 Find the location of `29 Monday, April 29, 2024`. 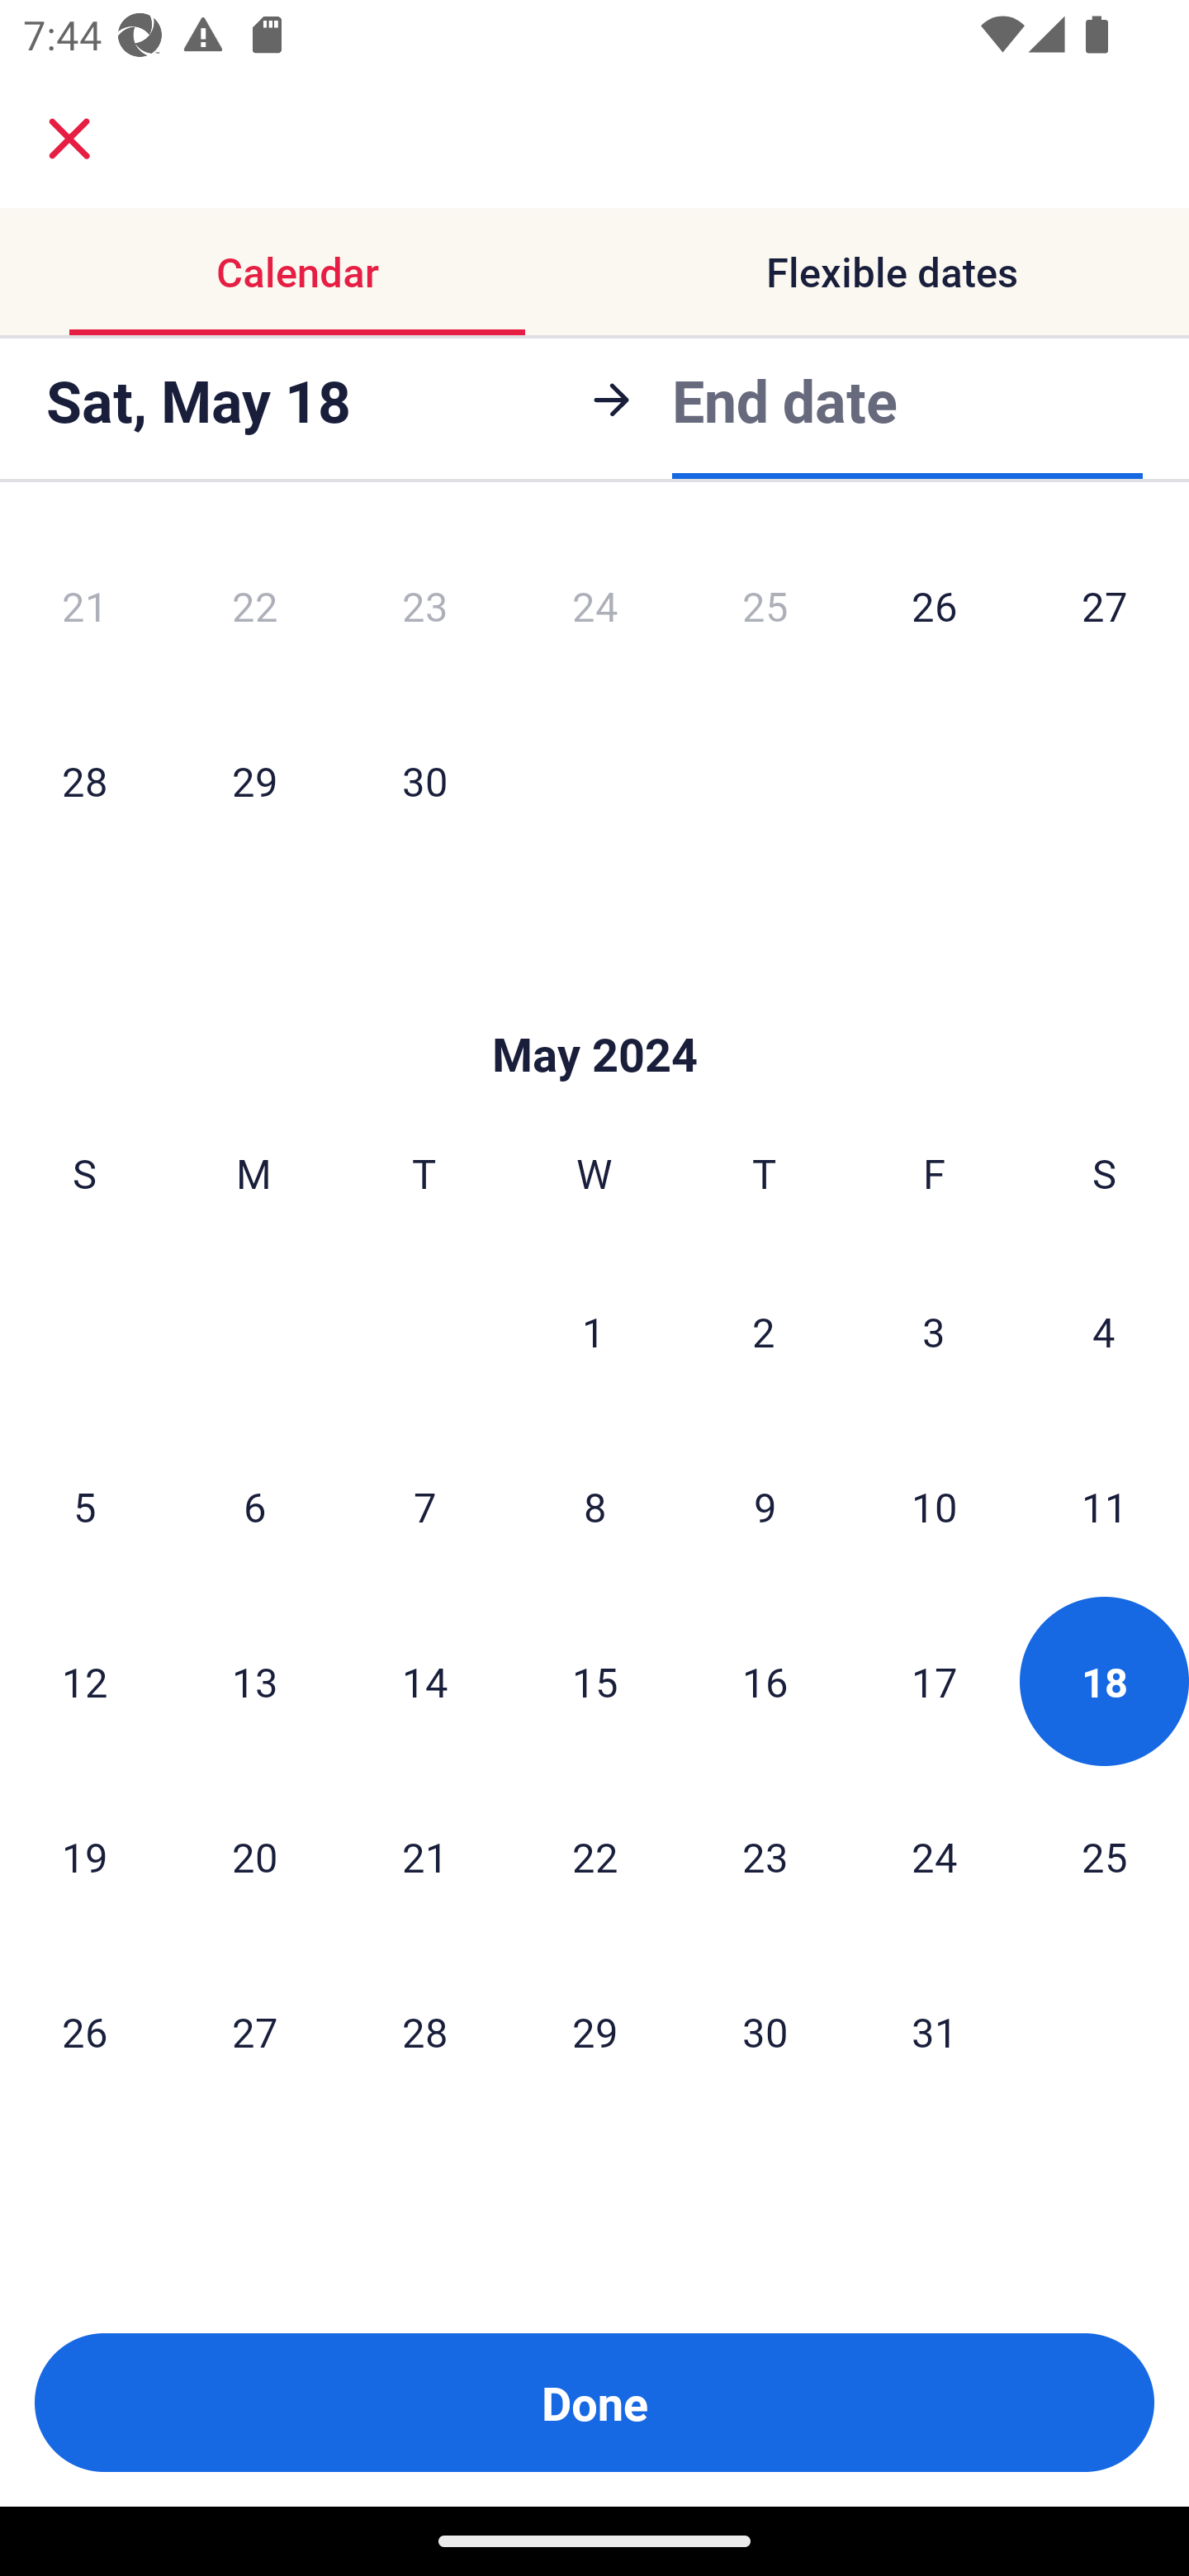

29 Monday, April 29, 2024 is located at coordinates (254, 780).